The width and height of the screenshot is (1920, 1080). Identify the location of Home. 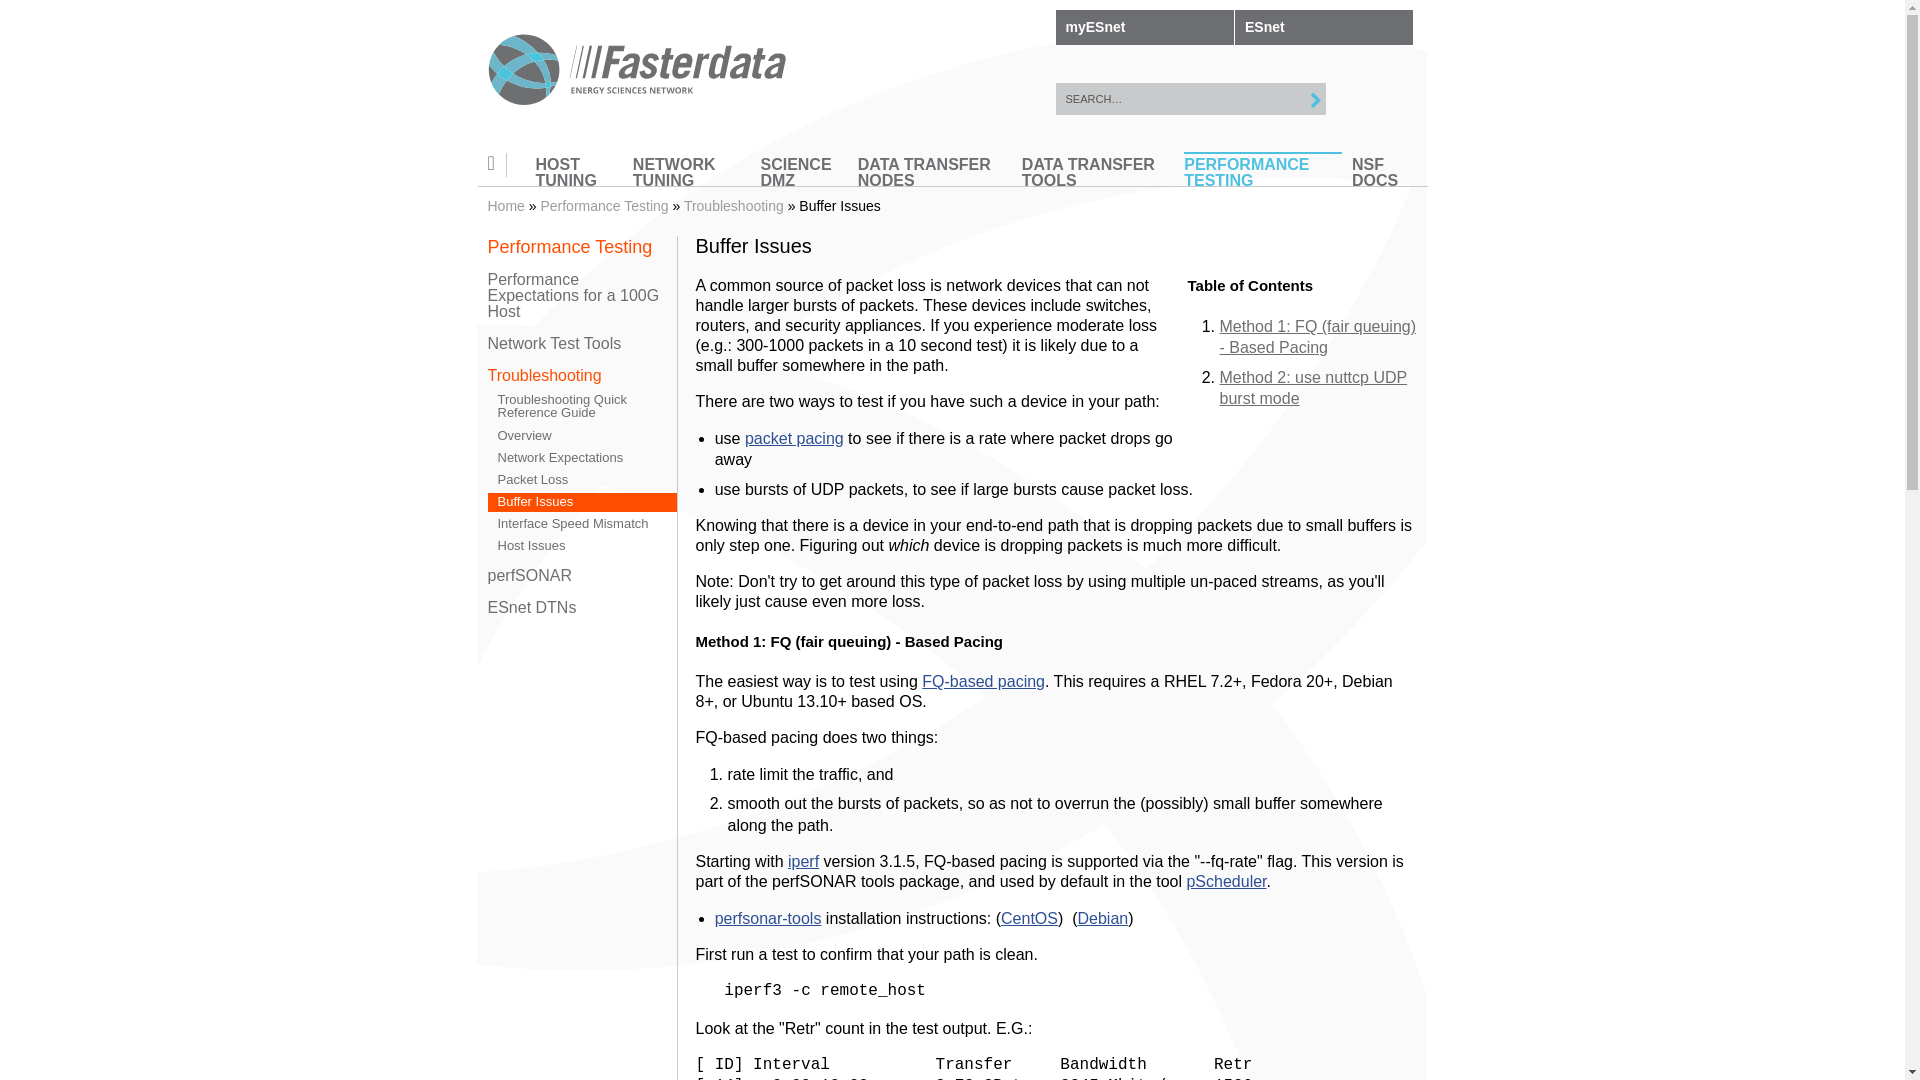
(638, 72).